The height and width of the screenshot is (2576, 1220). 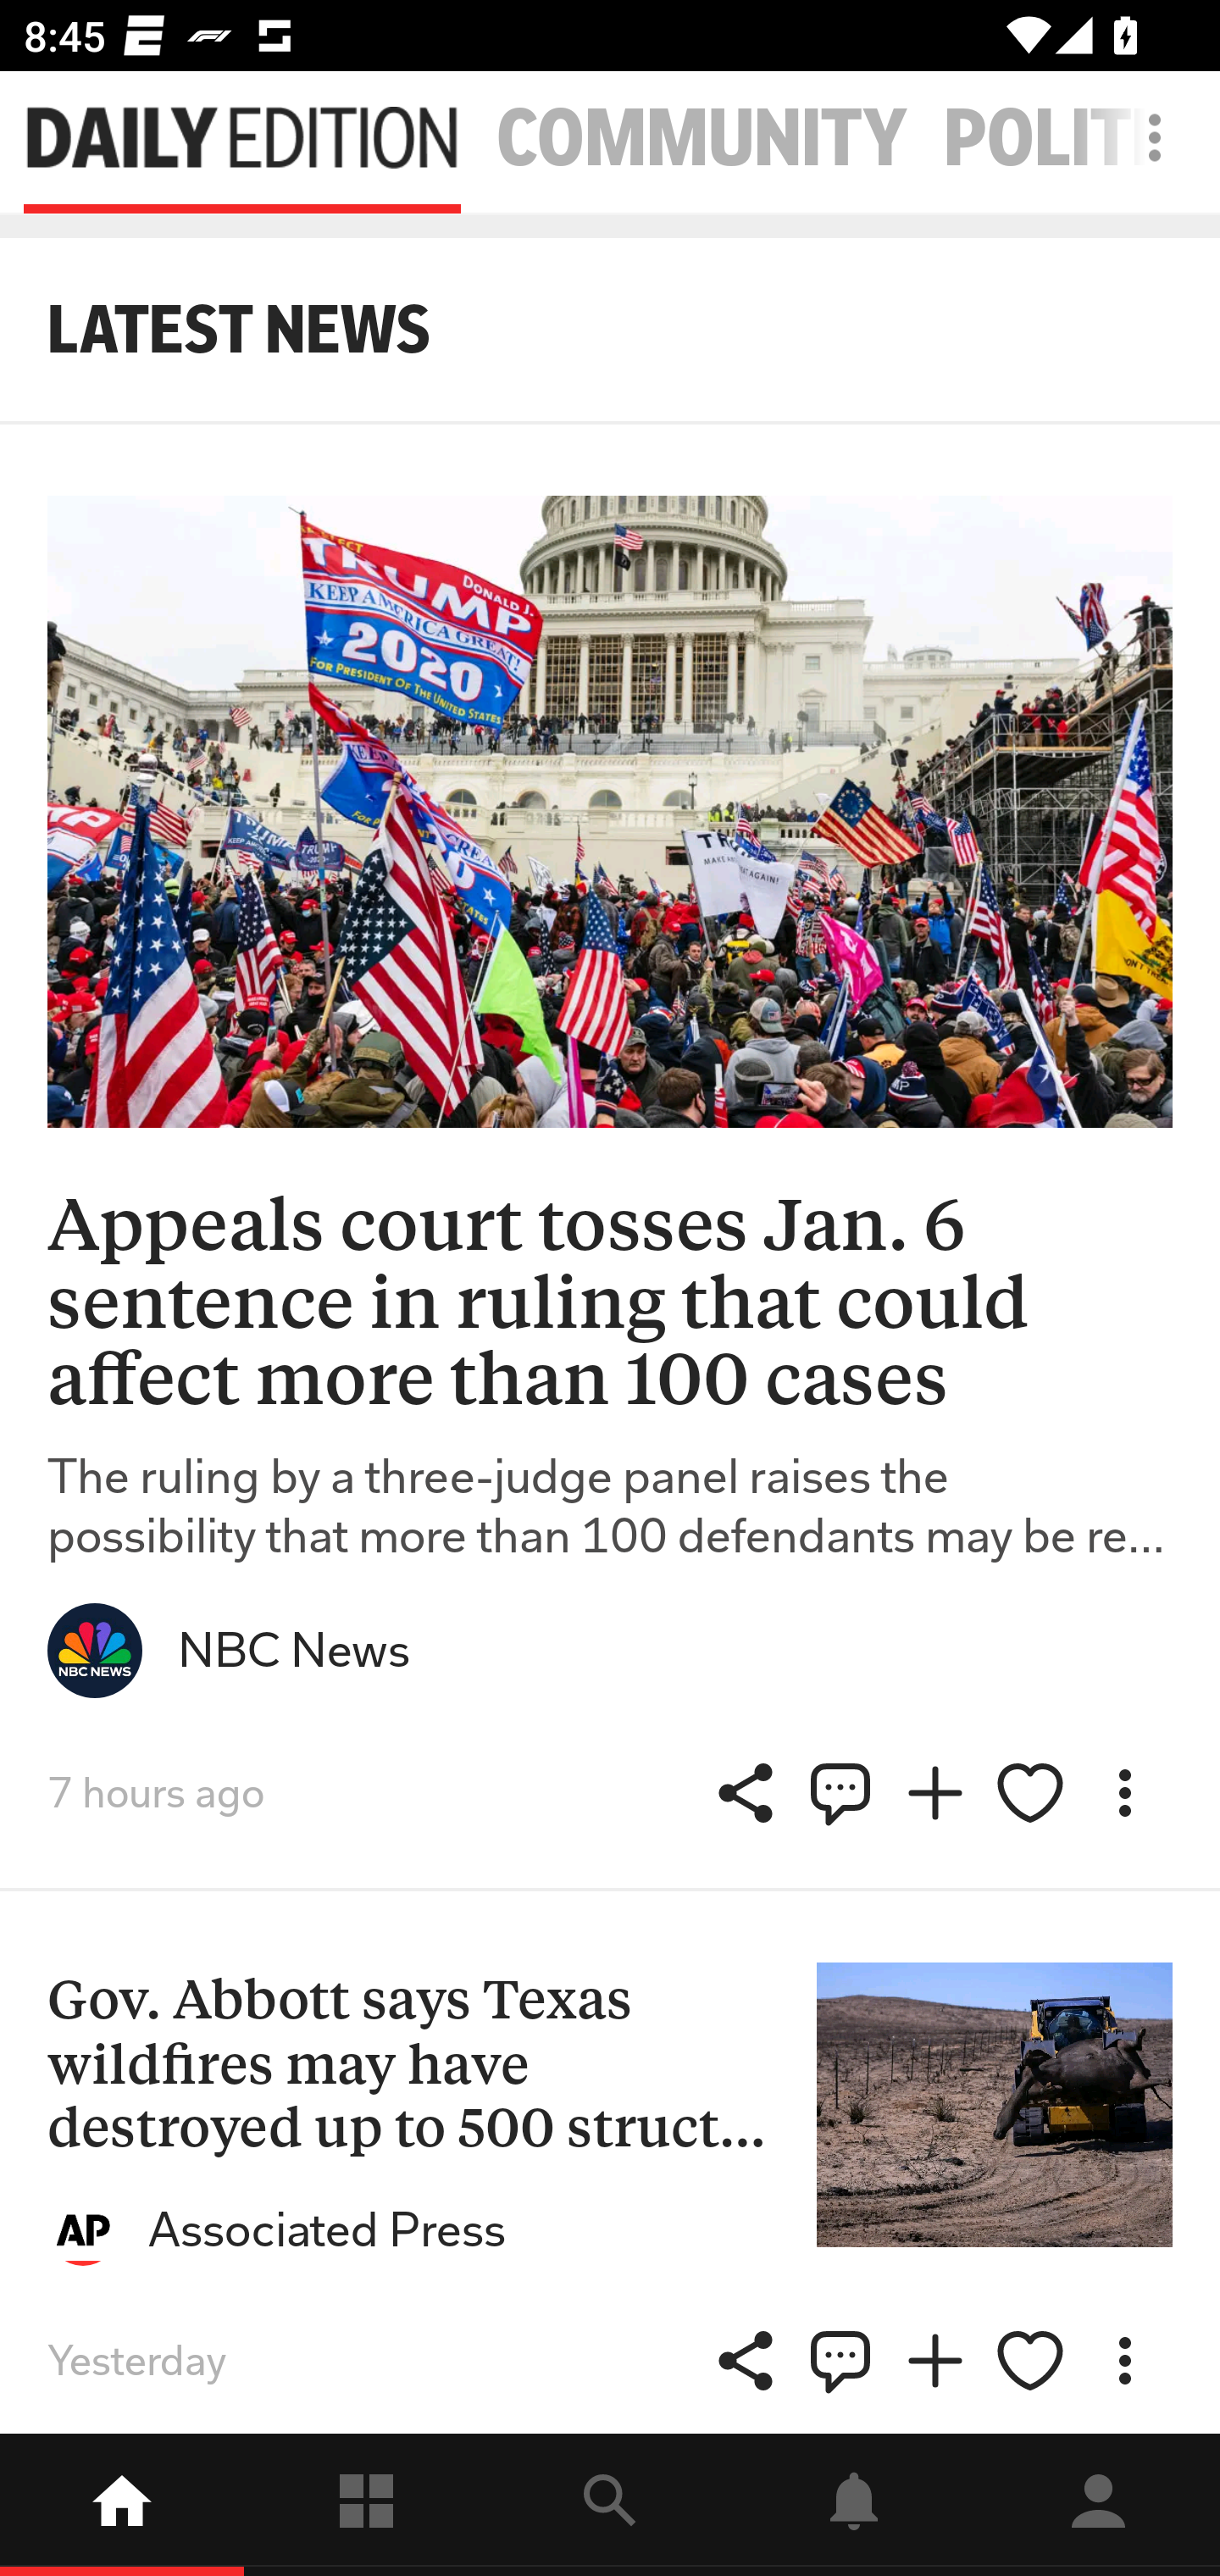 I want to click on Edit Home, so click(x=1145, y=137).